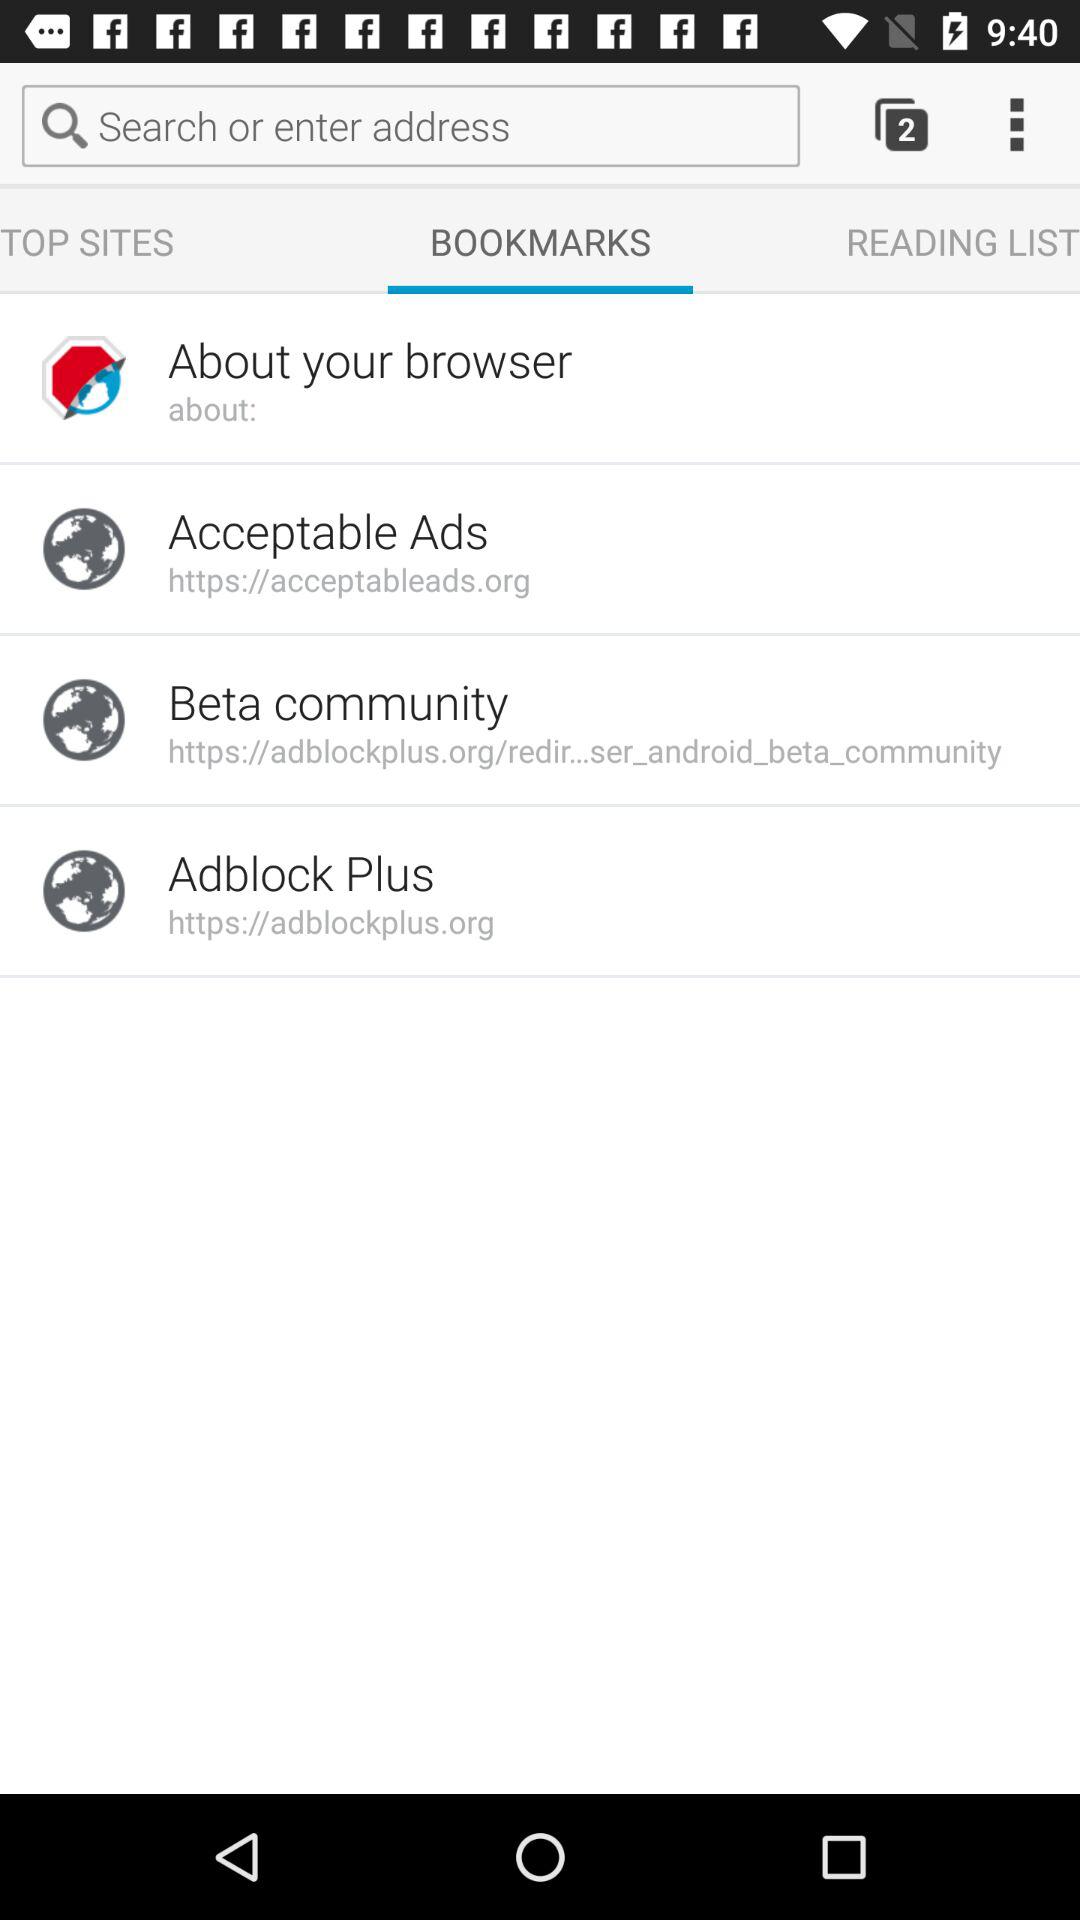 This screenshot has height=1920, width=1080. Describe the element at coordinates (870, 126) in the screenshot. I see `select the icon which is to the immediate left of more options button` at that location.